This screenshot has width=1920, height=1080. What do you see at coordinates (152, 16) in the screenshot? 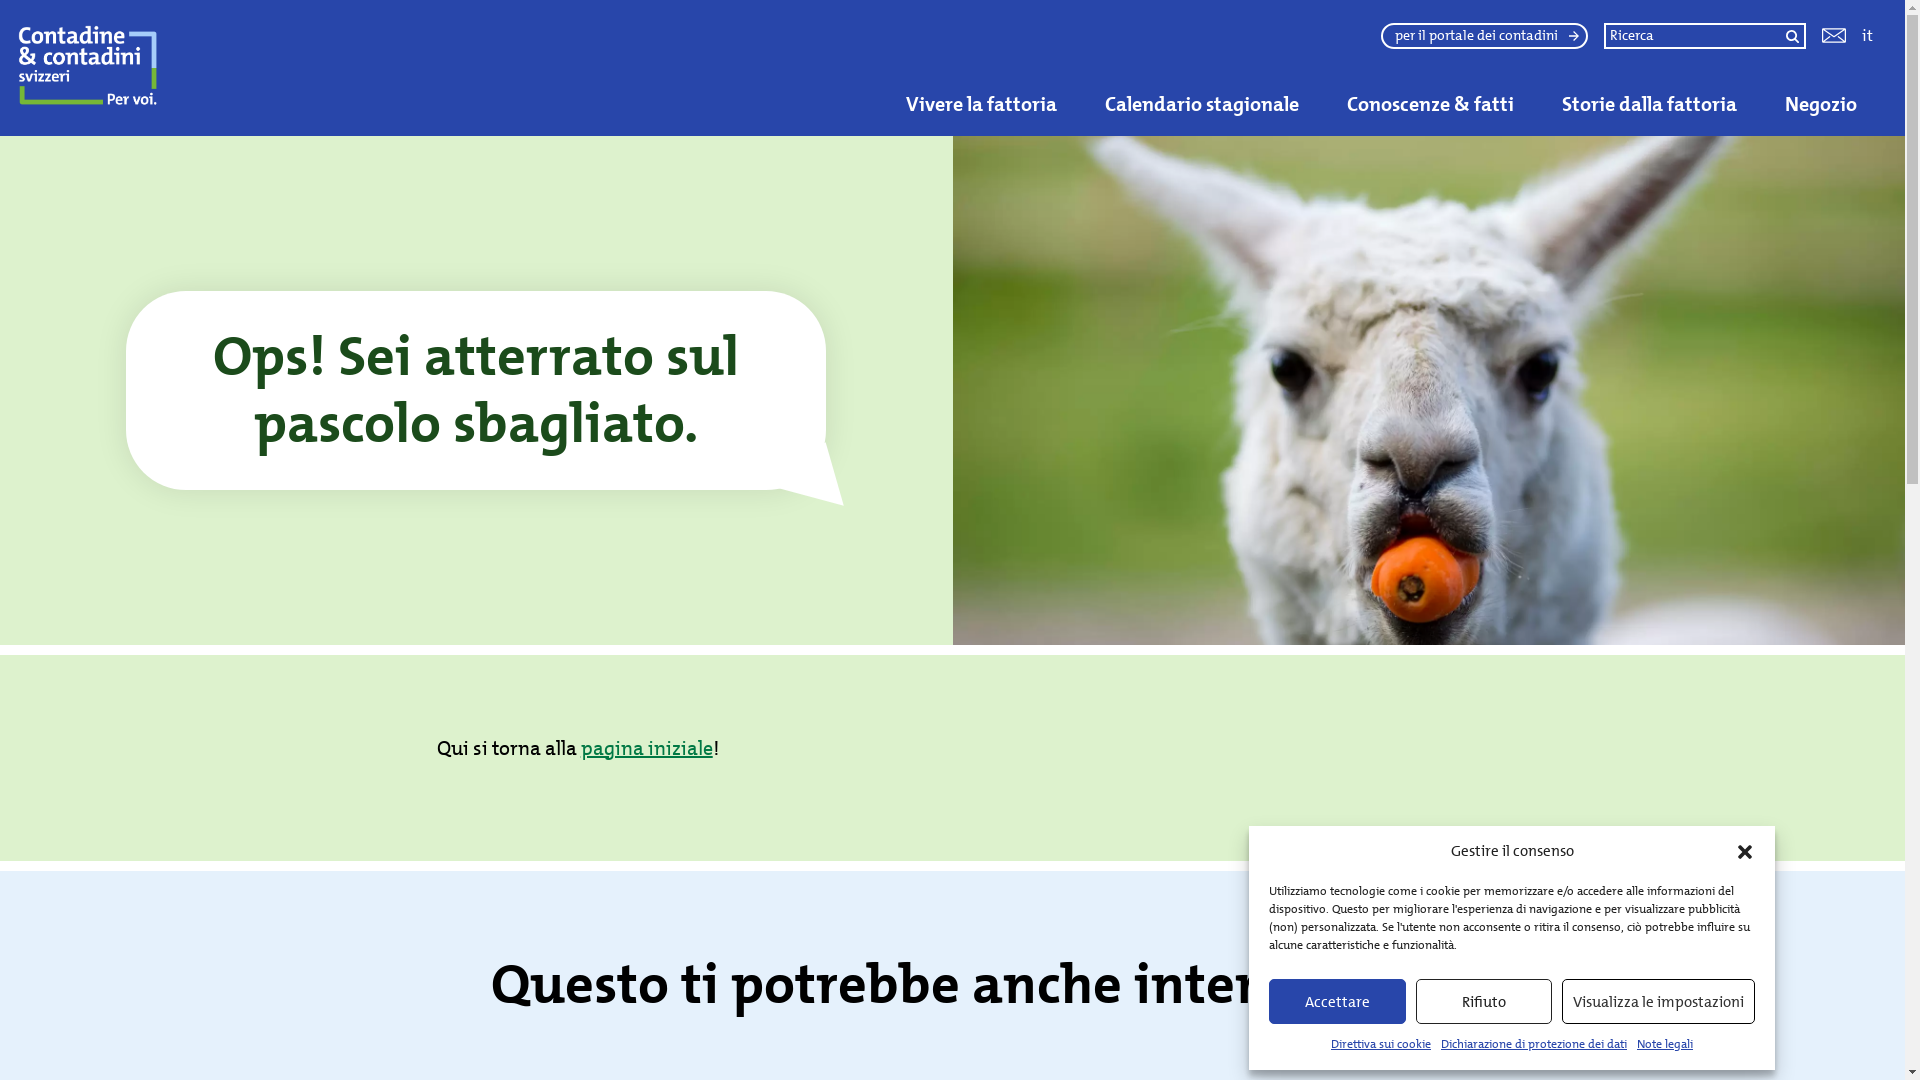
I see `Vino` at bounding box center [152, 16].